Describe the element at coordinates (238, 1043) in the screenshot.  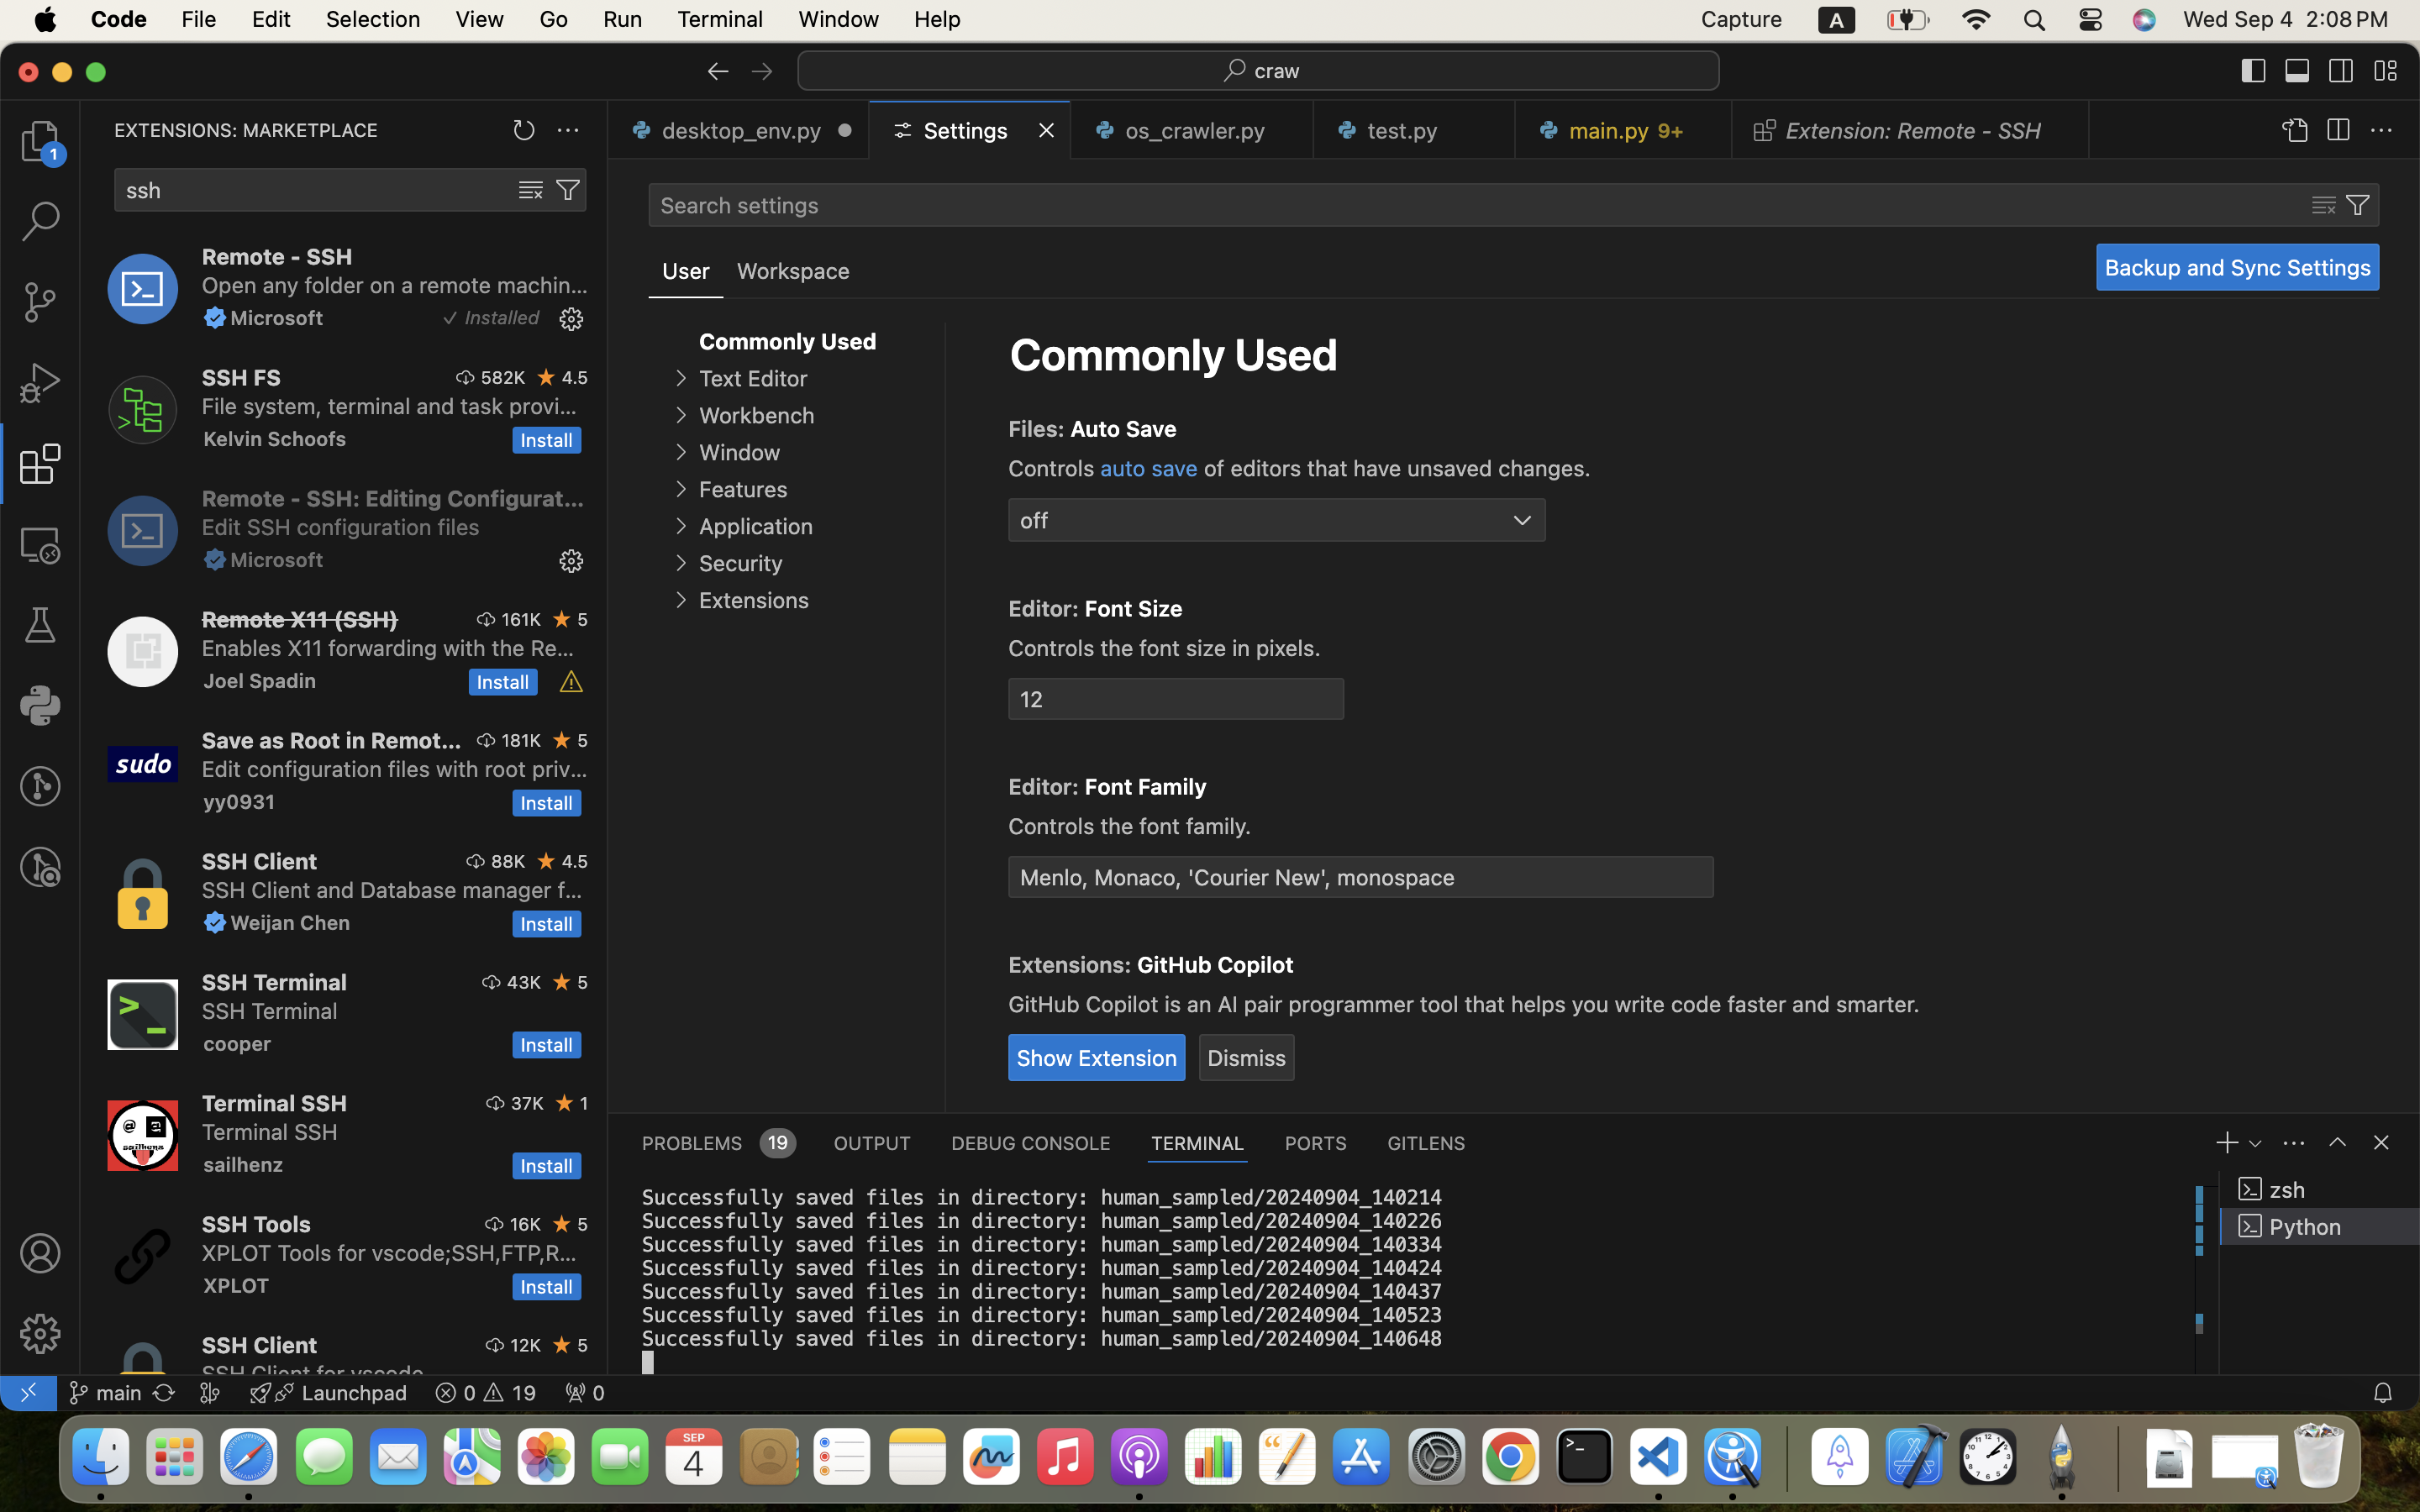
I see `cooper` at that location.